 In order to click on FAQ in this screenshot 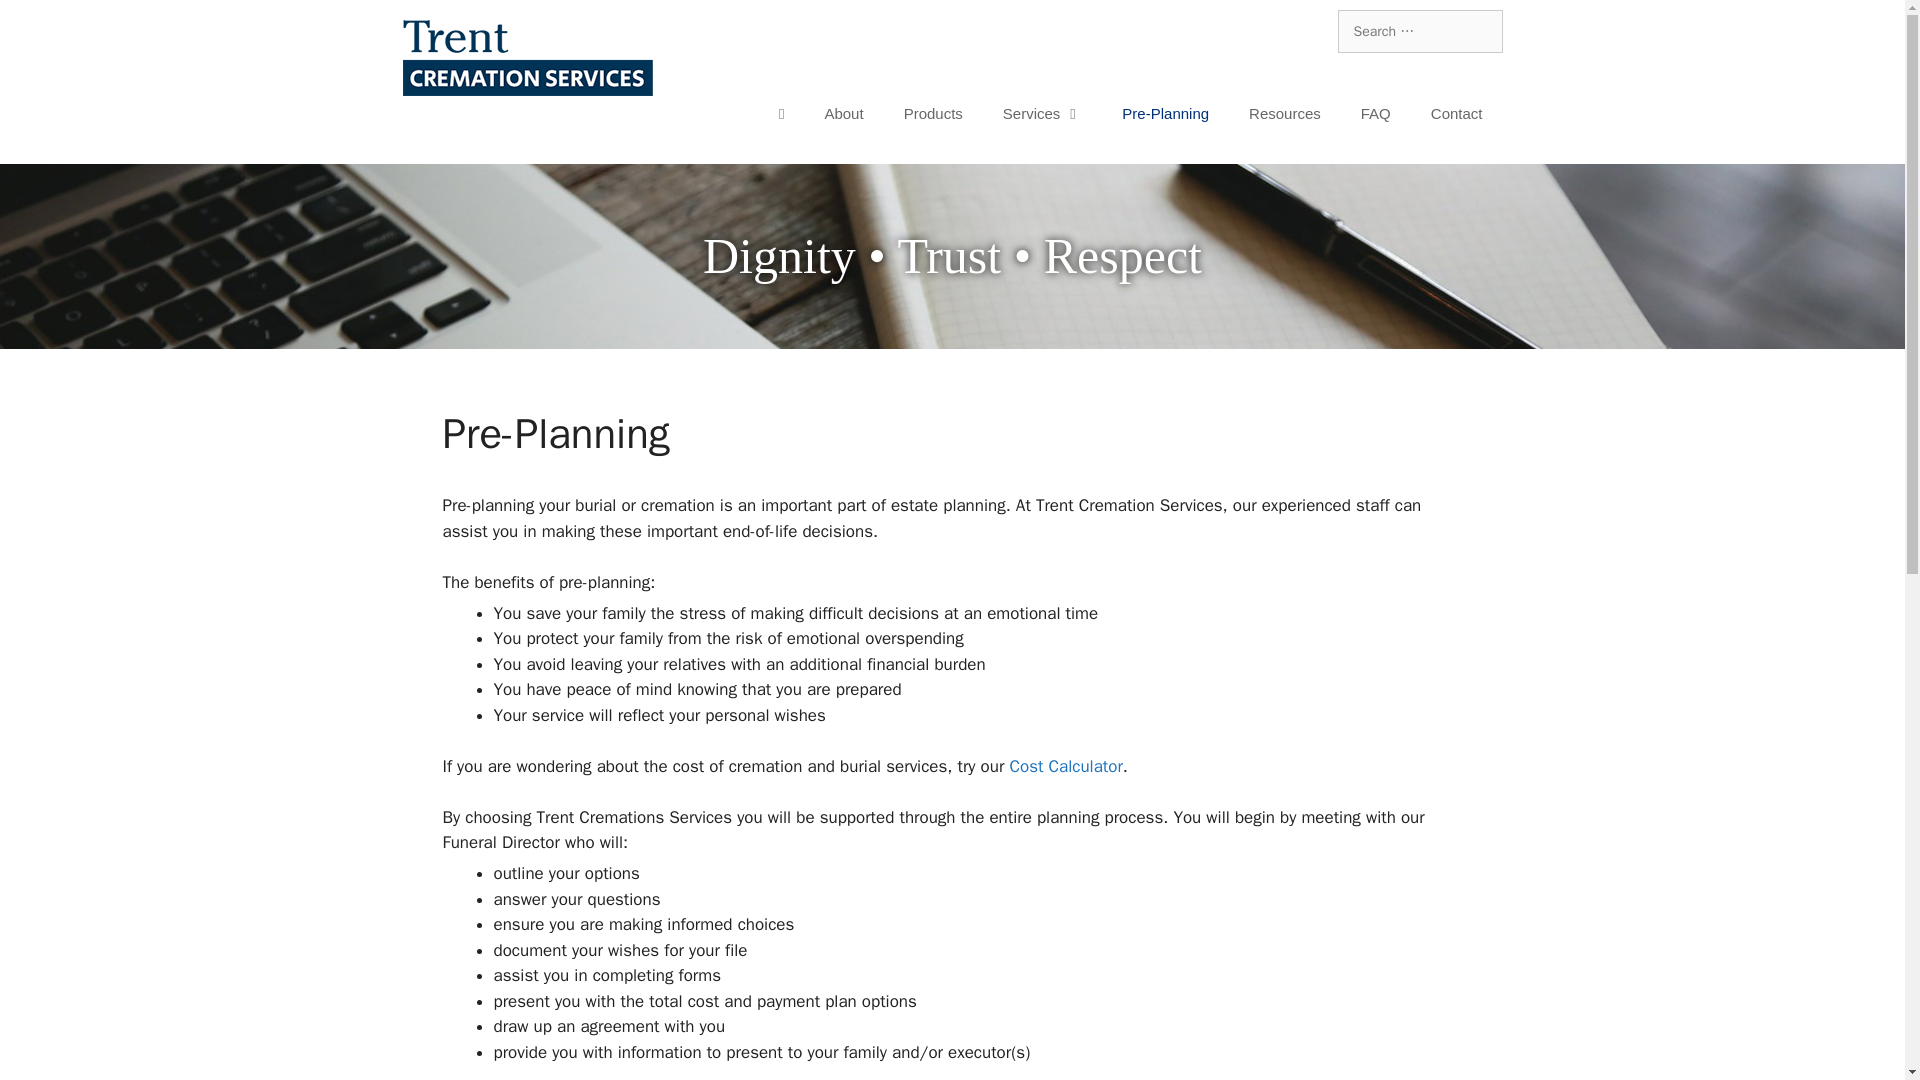, I will do `click(1376, 114)`.